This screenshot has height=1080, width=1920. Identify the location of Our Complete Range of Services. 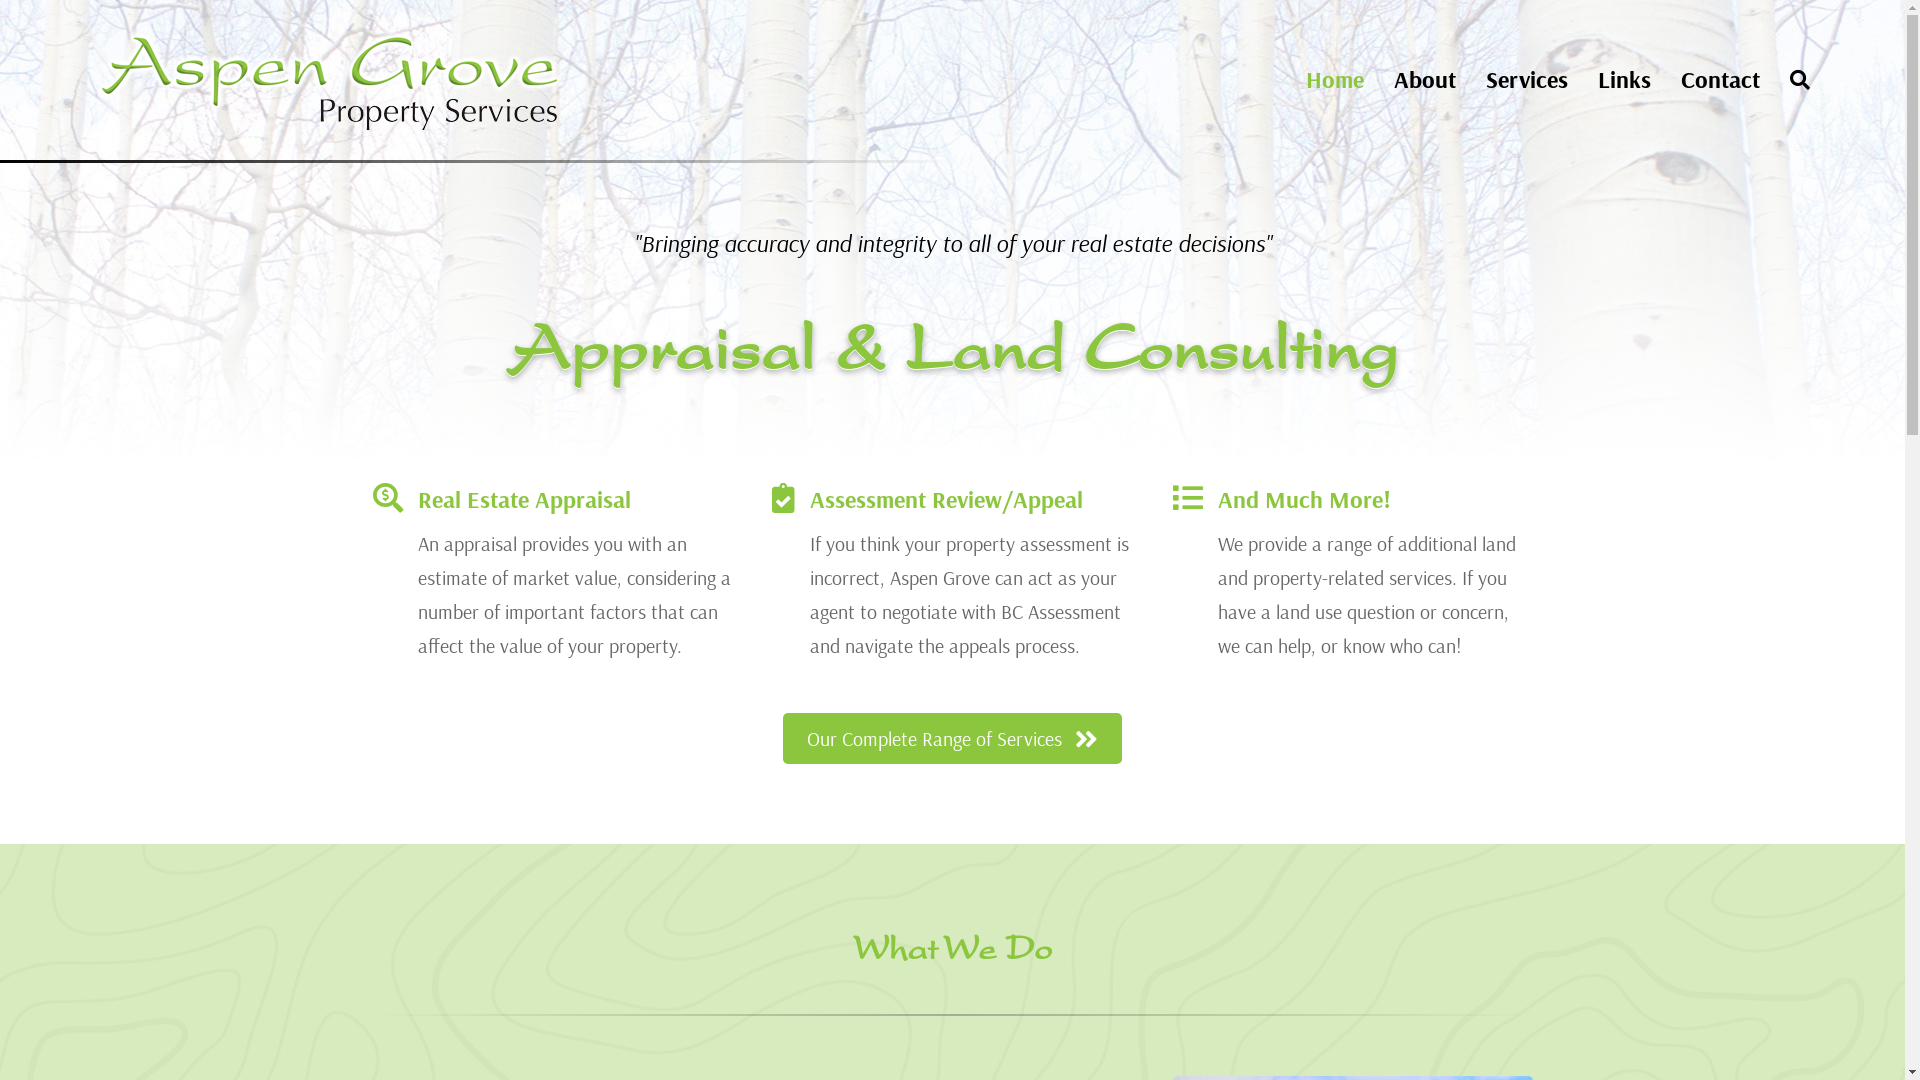
(952, 738).